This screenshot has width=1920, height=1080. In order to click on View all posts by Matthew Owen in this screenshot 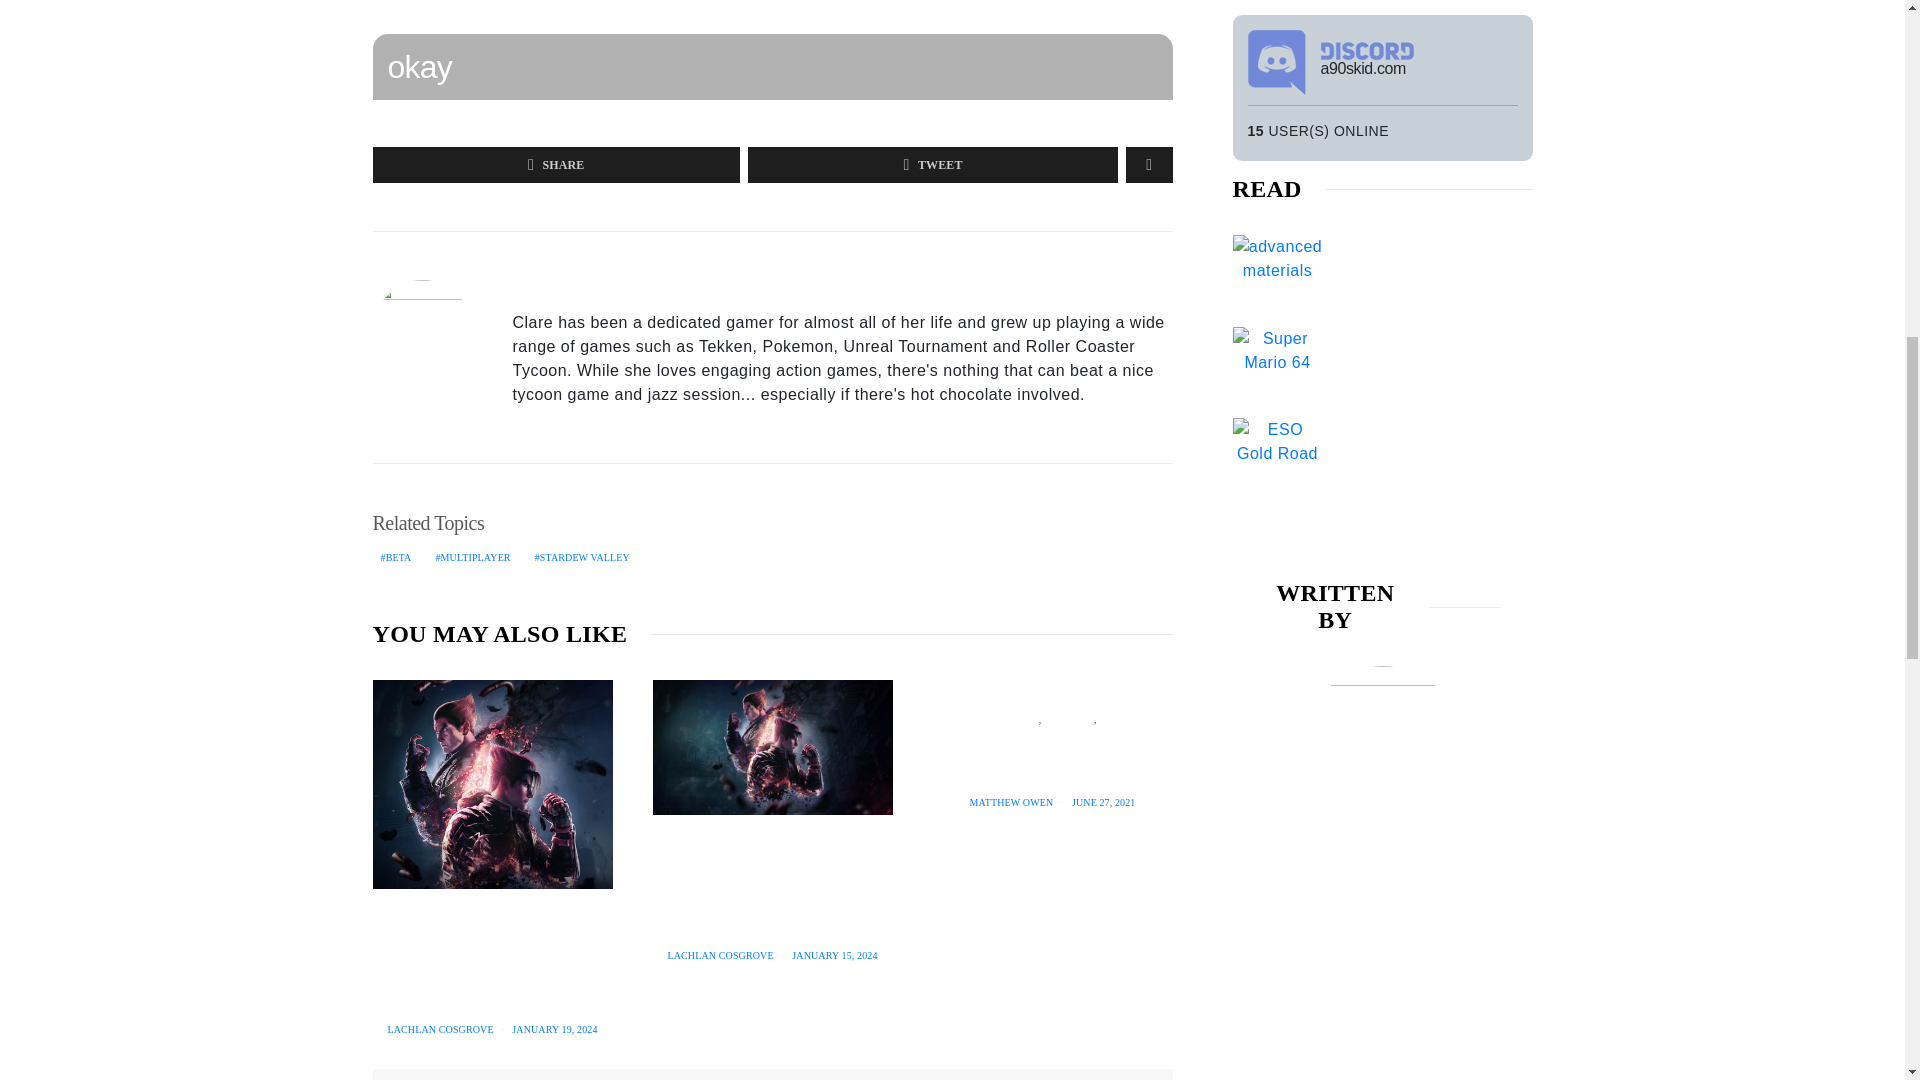, I will do `click(1010, 802)`.